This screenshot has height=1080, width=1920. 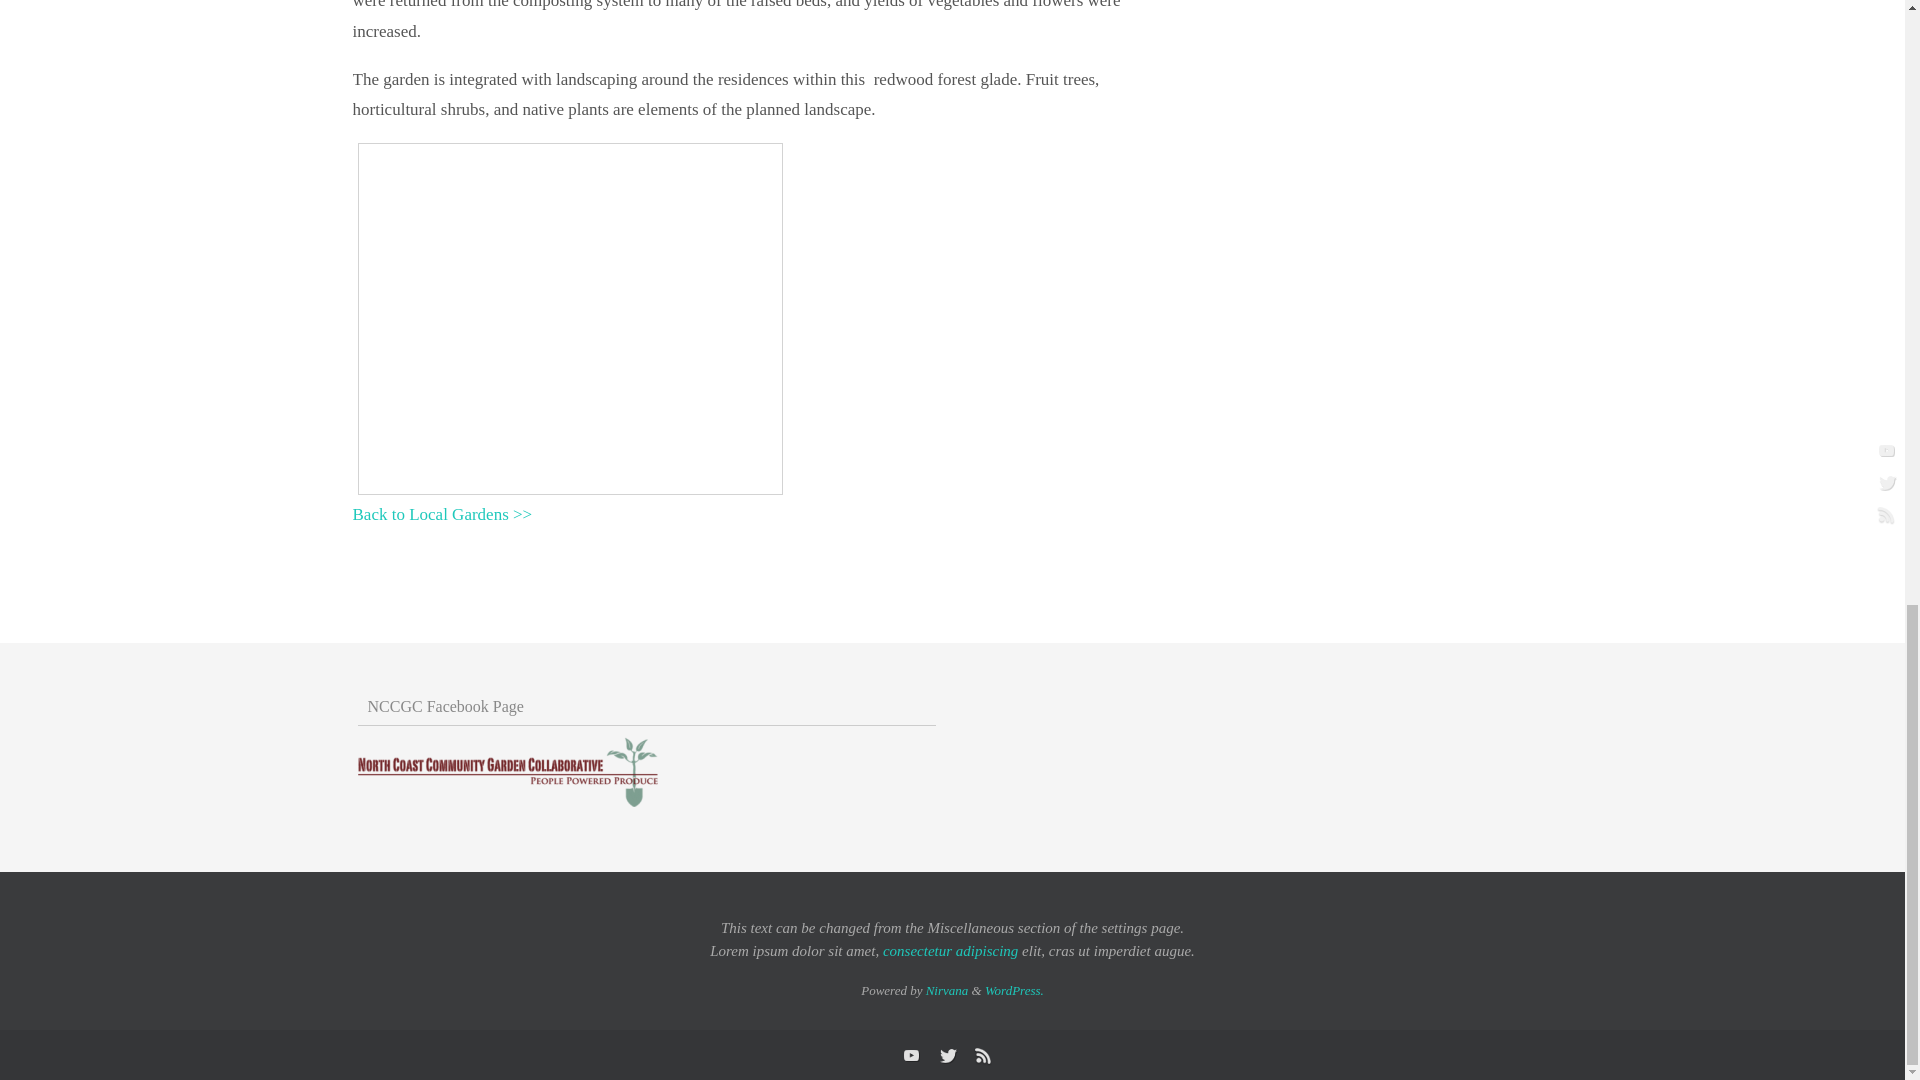 I want to click on consectetur adipiscing, so click(x=950, y=950).